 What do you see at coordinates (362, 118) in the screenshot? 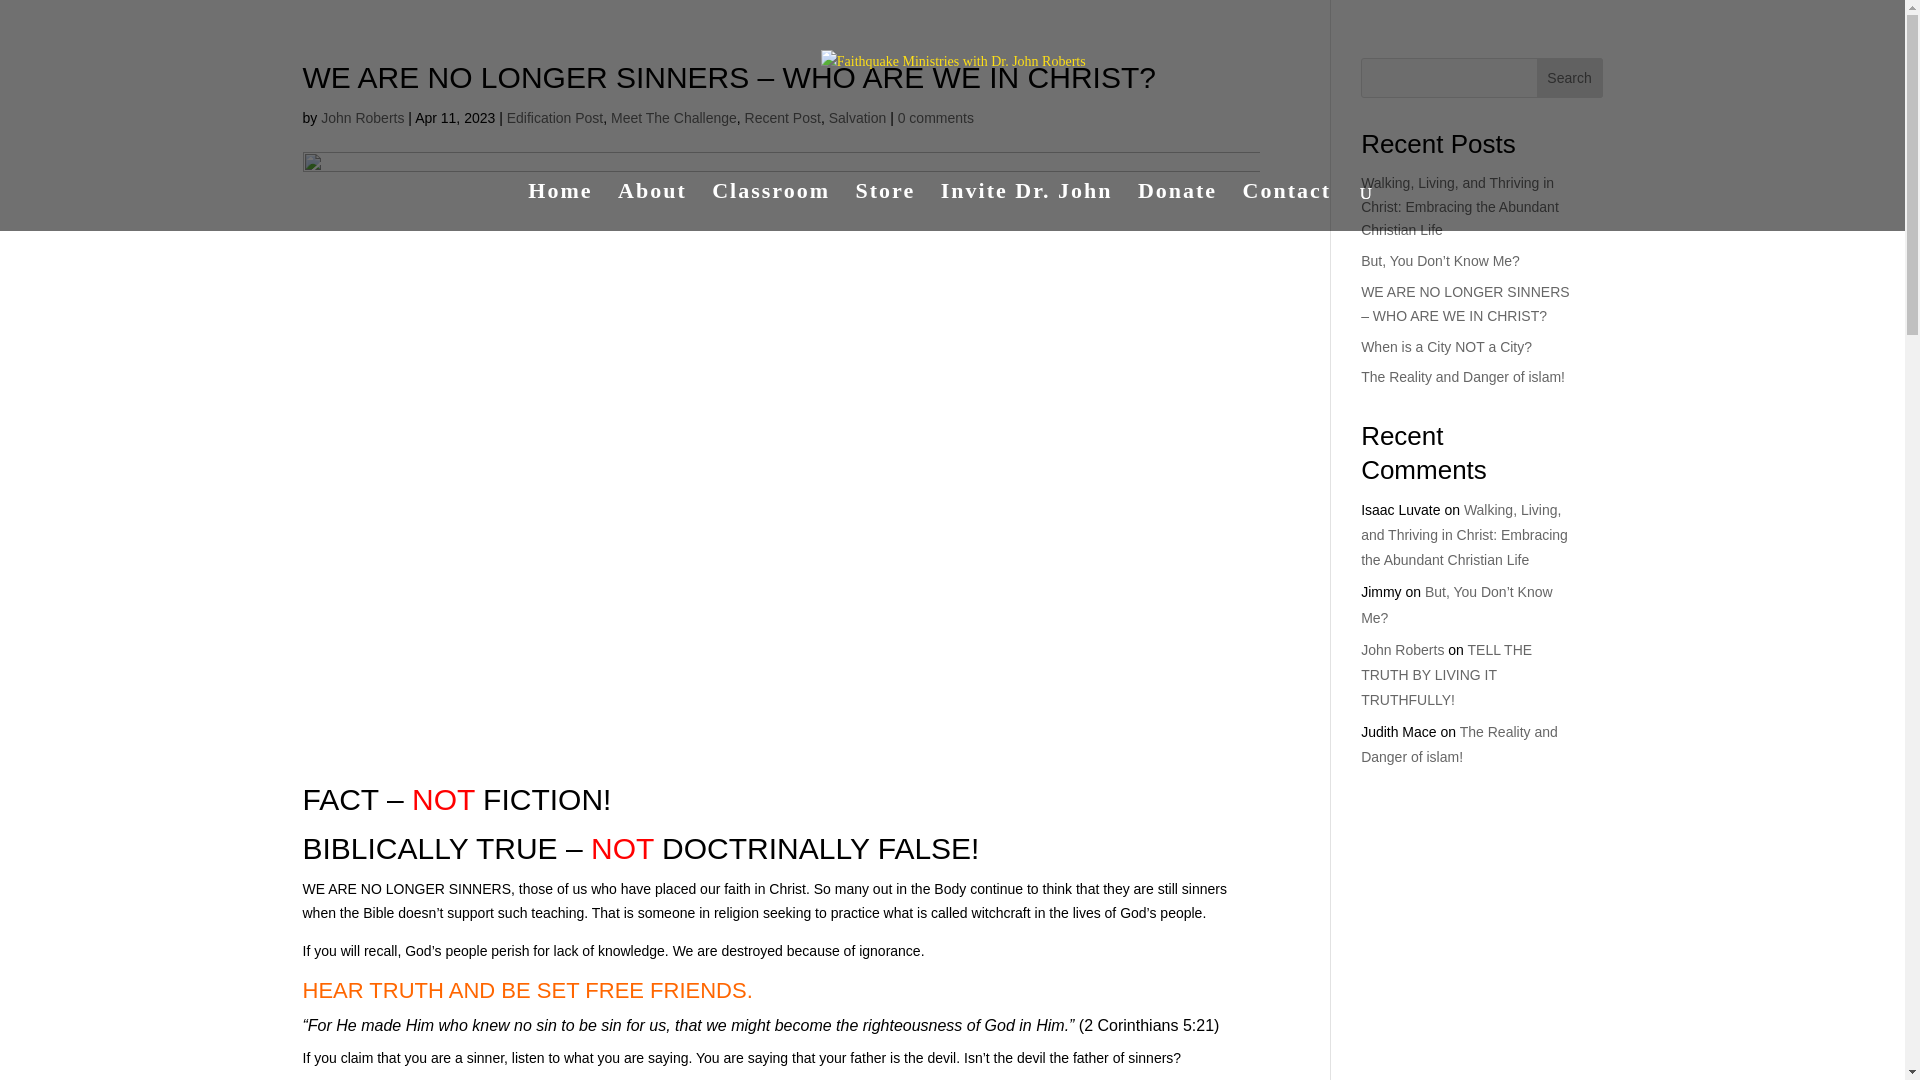
I see `Posts by John Roberts` at bounding box center [362, 118].